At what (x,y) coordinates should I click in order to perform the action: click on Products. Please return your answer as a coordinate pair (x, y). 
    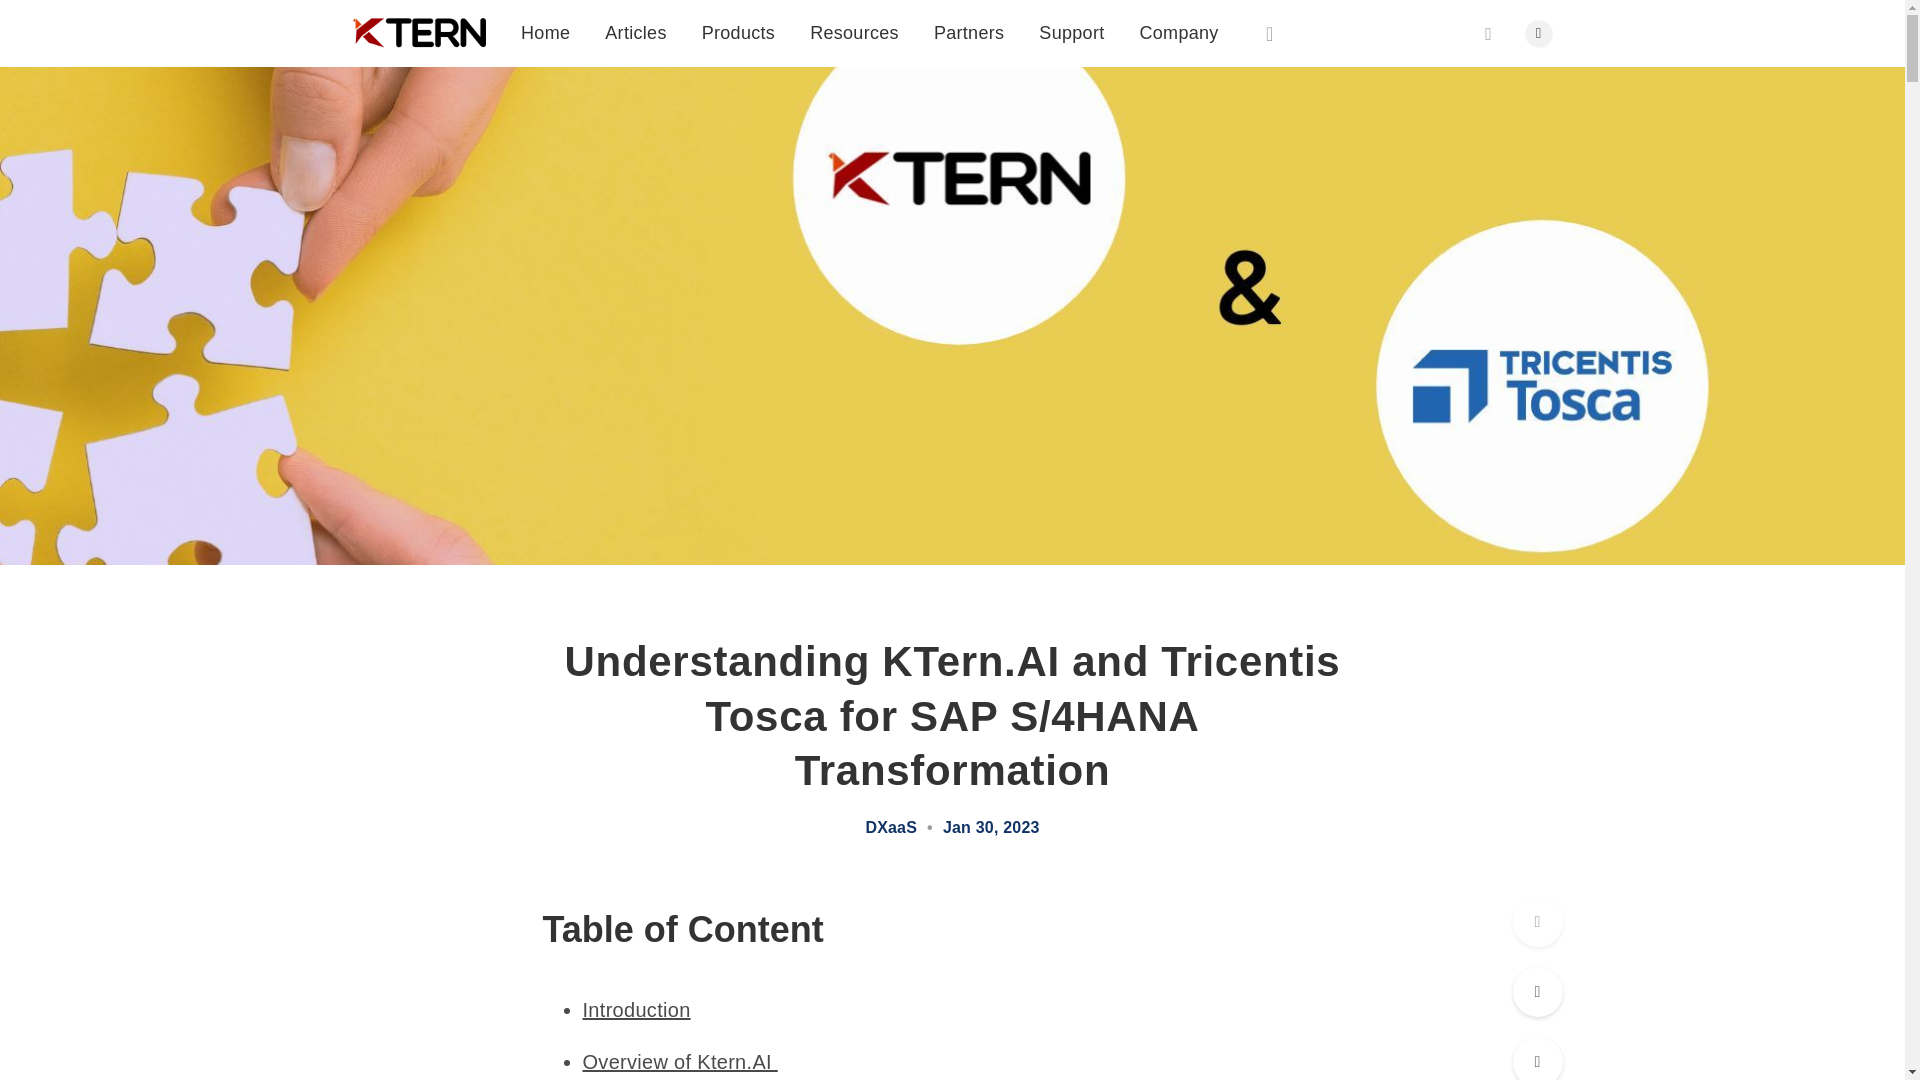
    Looking at the image, I should click on (738, 30).